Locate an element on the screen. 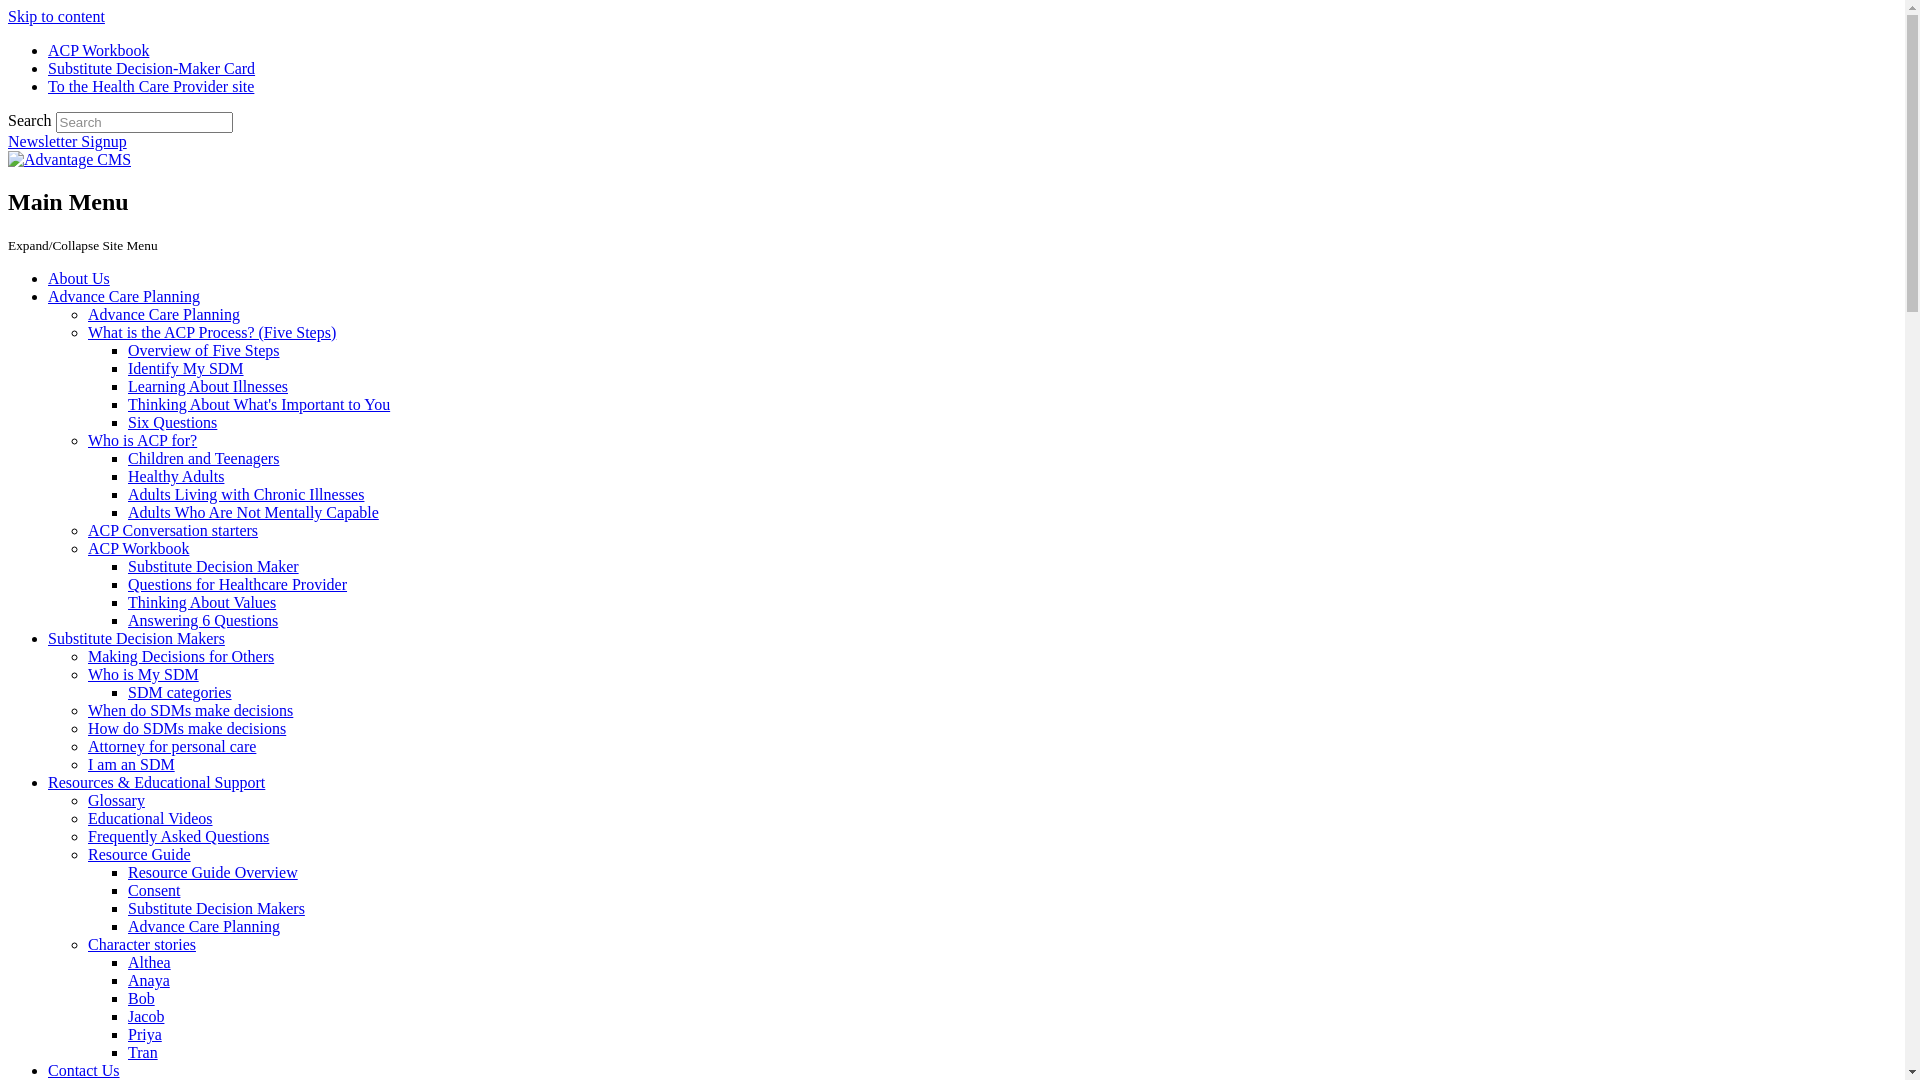 The height and width of the screenshot is (1080, 1920). Questions for Healthcare Provider is located at coordinates (238, 584).